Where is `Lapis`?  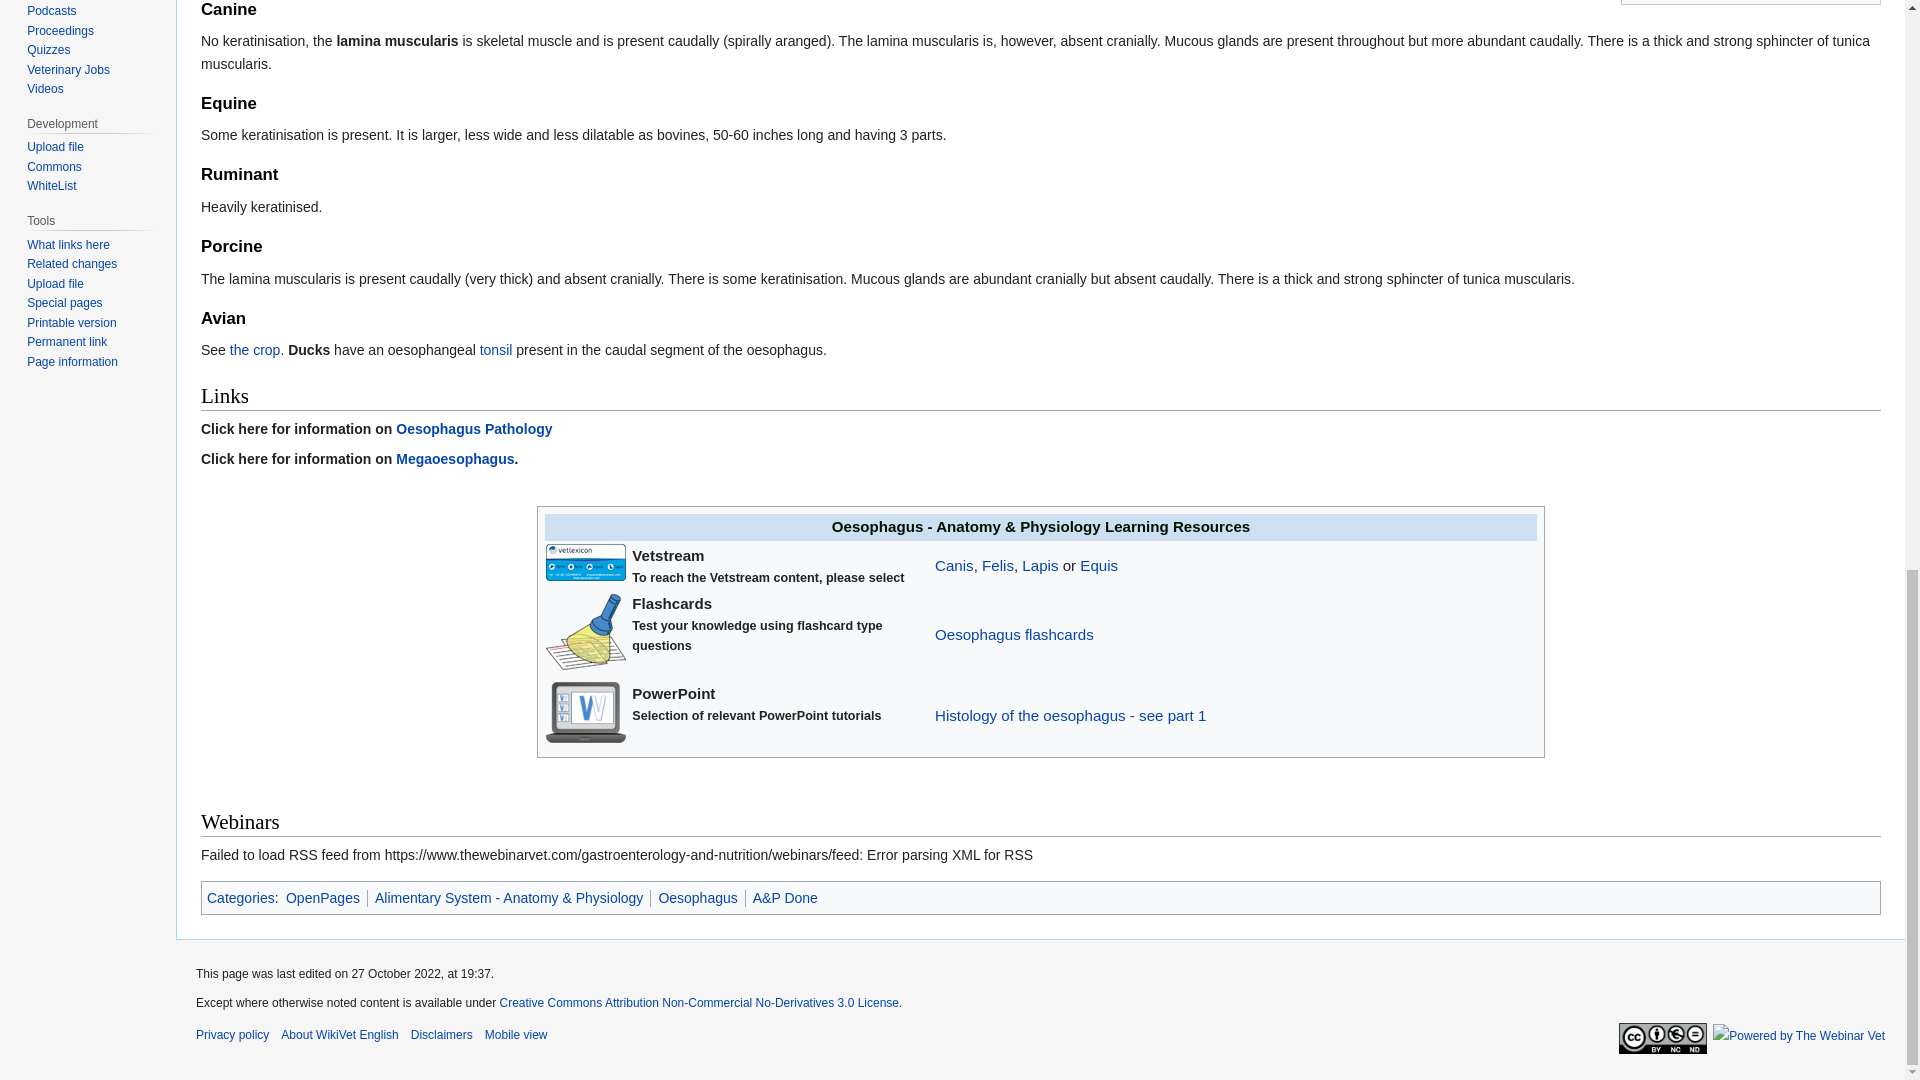 Lapis is located at coordinates (1039, 565).